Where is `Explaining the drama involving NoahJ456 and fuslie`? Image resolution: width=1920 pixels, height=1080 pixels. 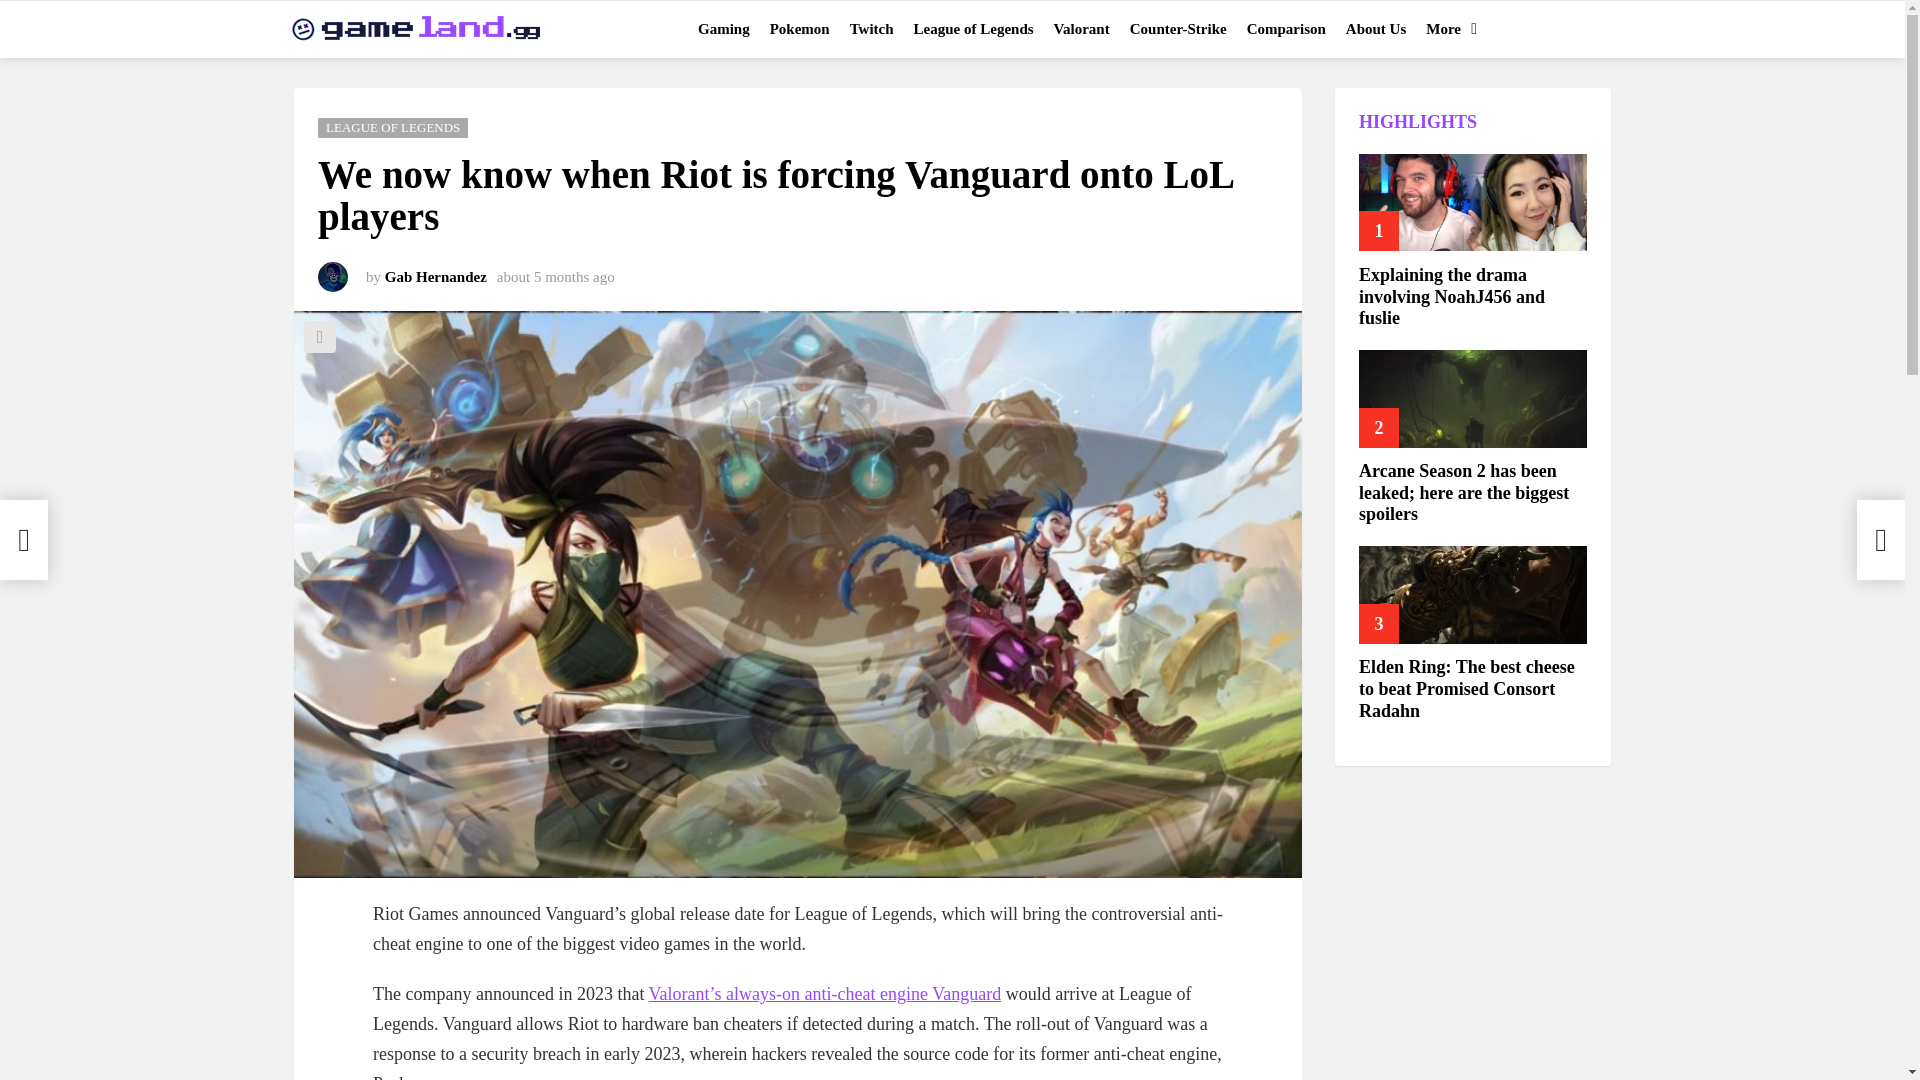 Explaining the drama involving NoahJ456 and fuslie is located at coordinates (1473, 202).